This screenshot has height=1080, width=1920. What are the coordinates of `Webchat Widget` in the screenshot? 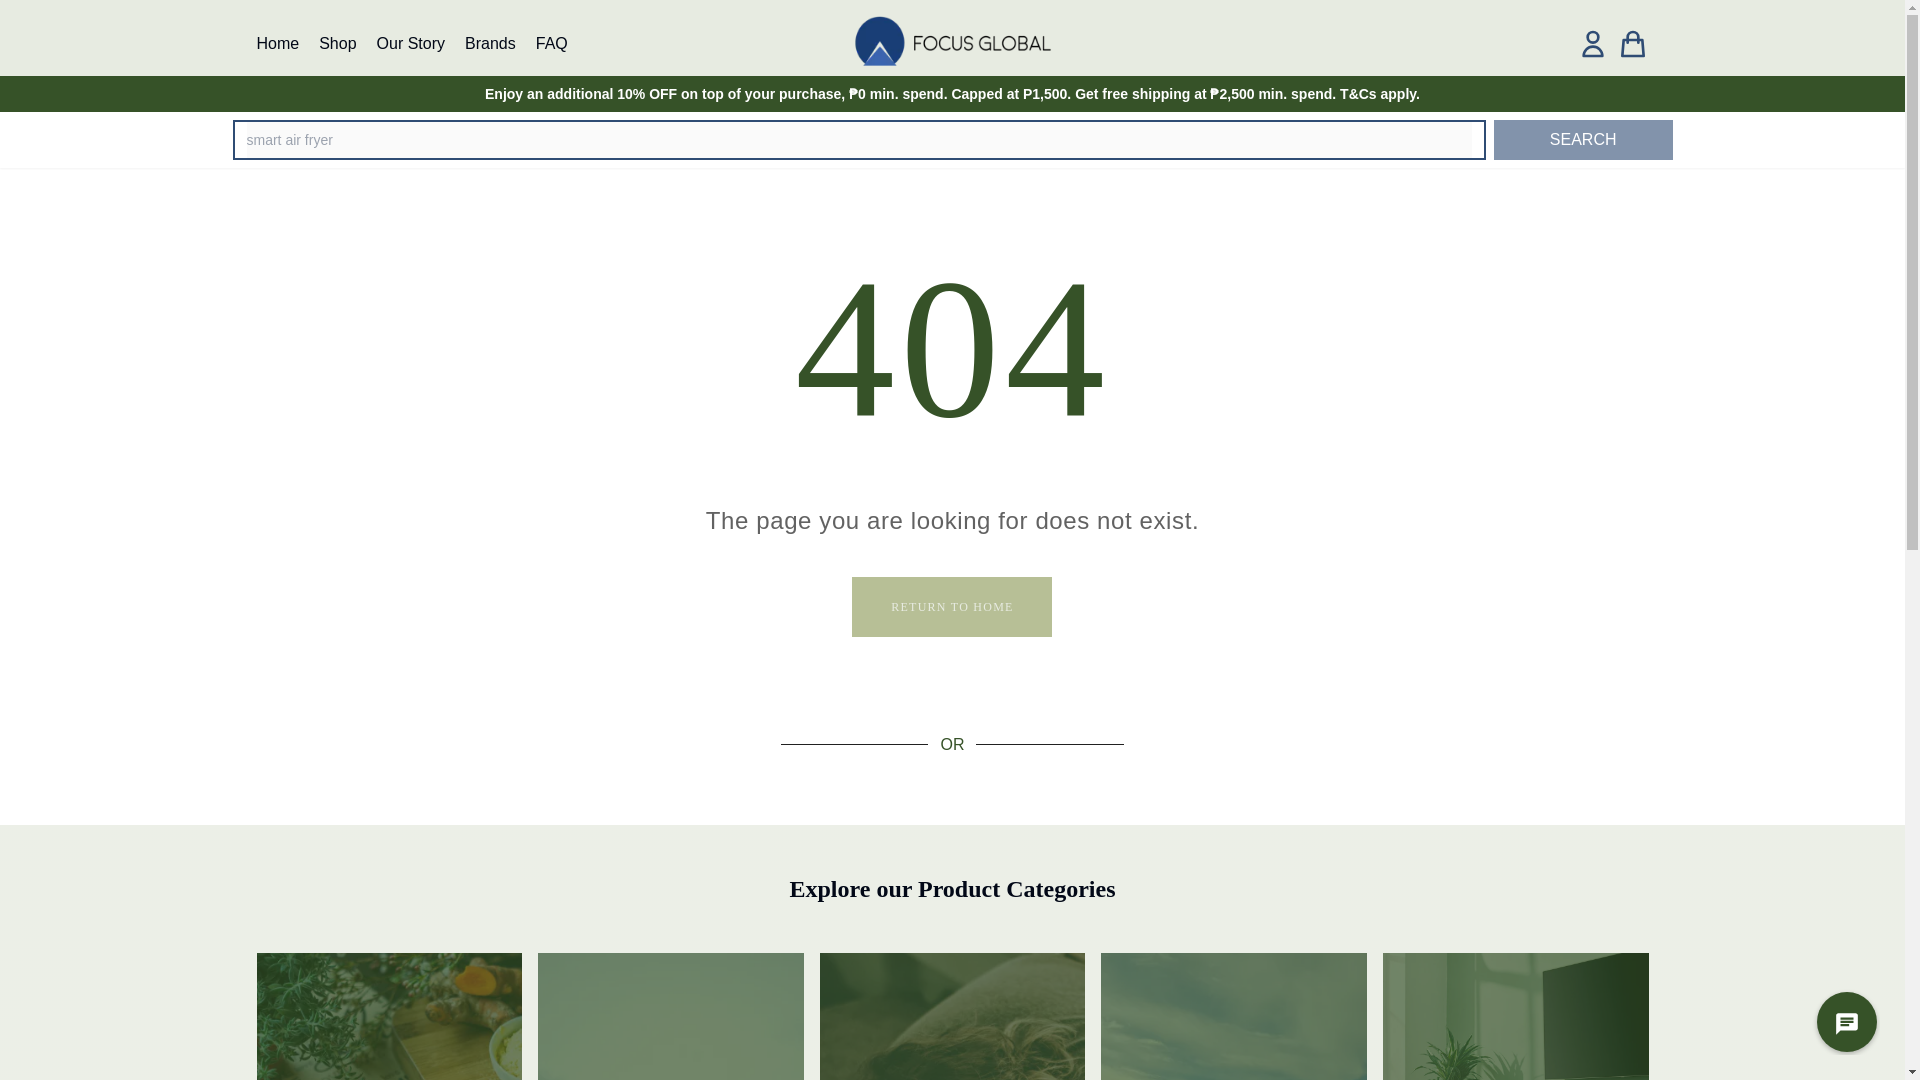 It's located at (1834, 1010).